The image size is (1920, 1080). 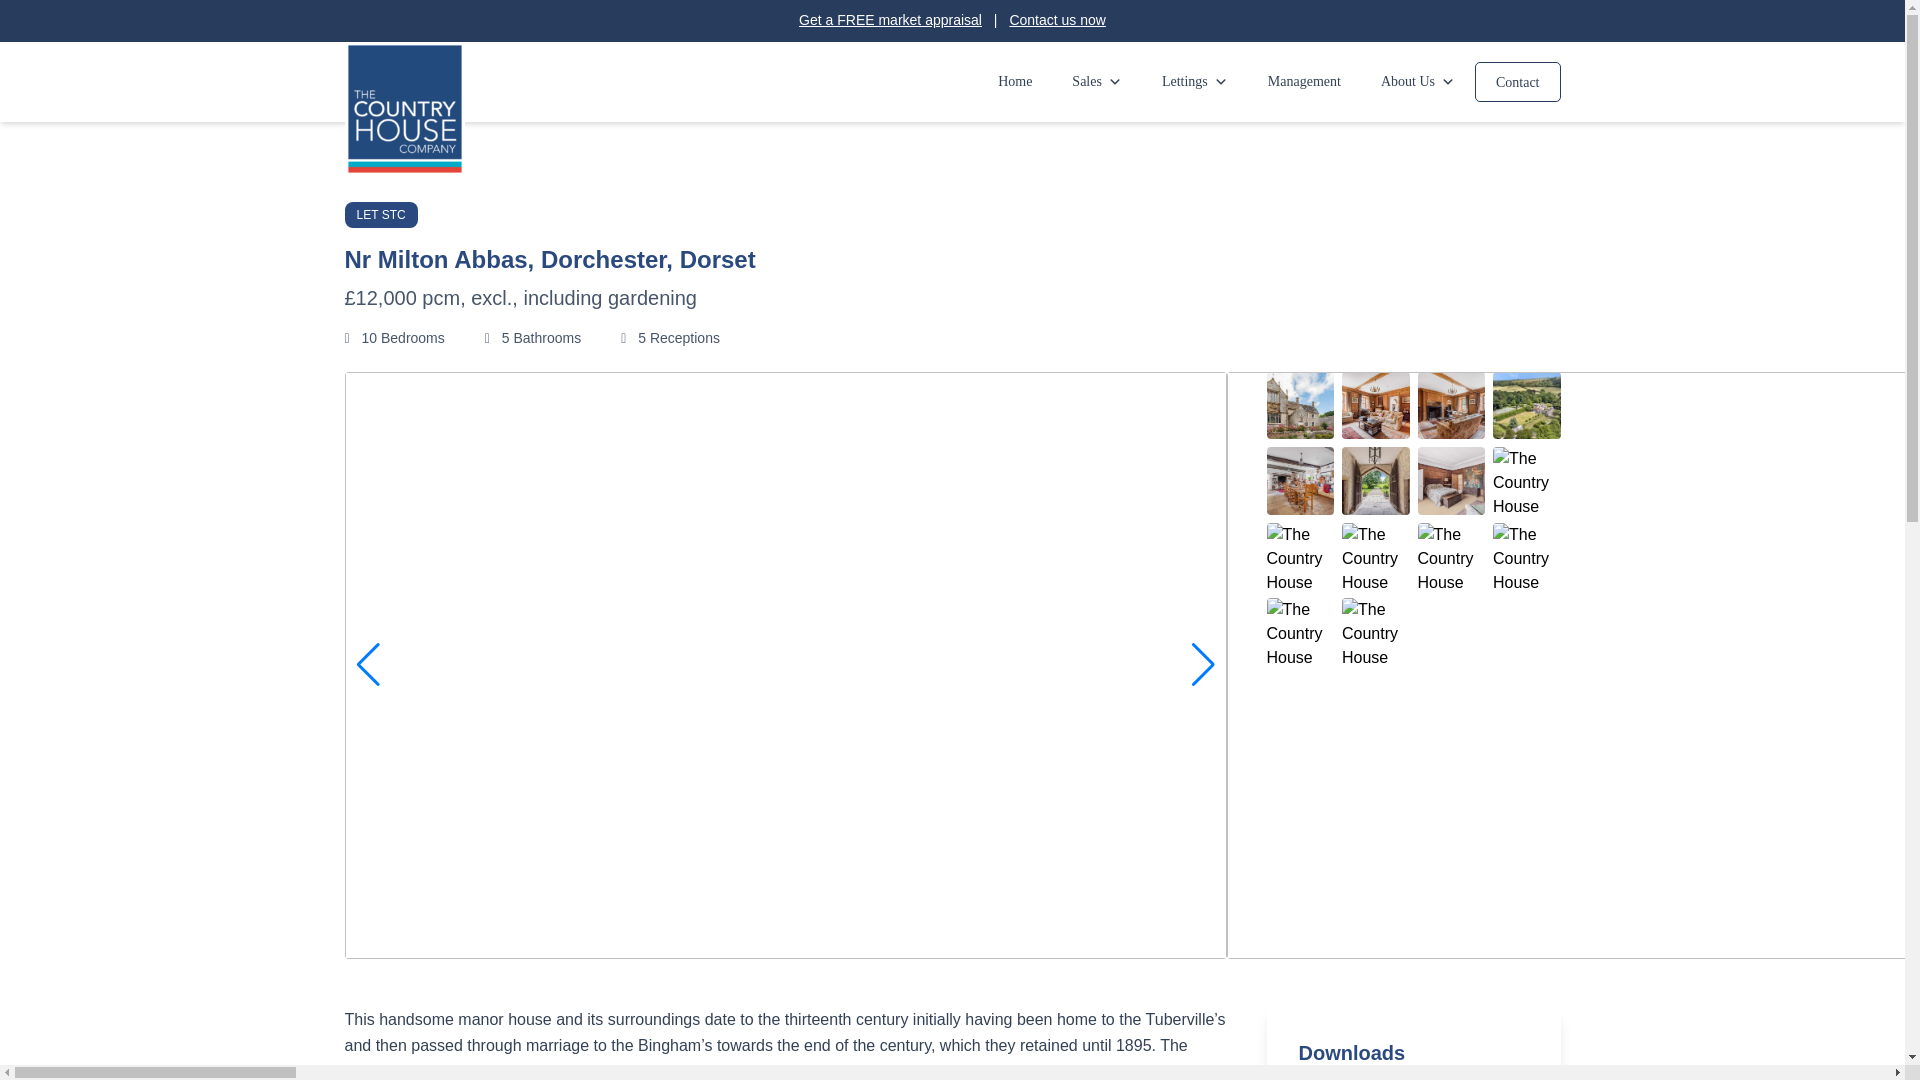 What do you see at coordinates (890, 20) in the screenshot?
I see `Get a FREE market appraisal` at bounding box center [890, 20].